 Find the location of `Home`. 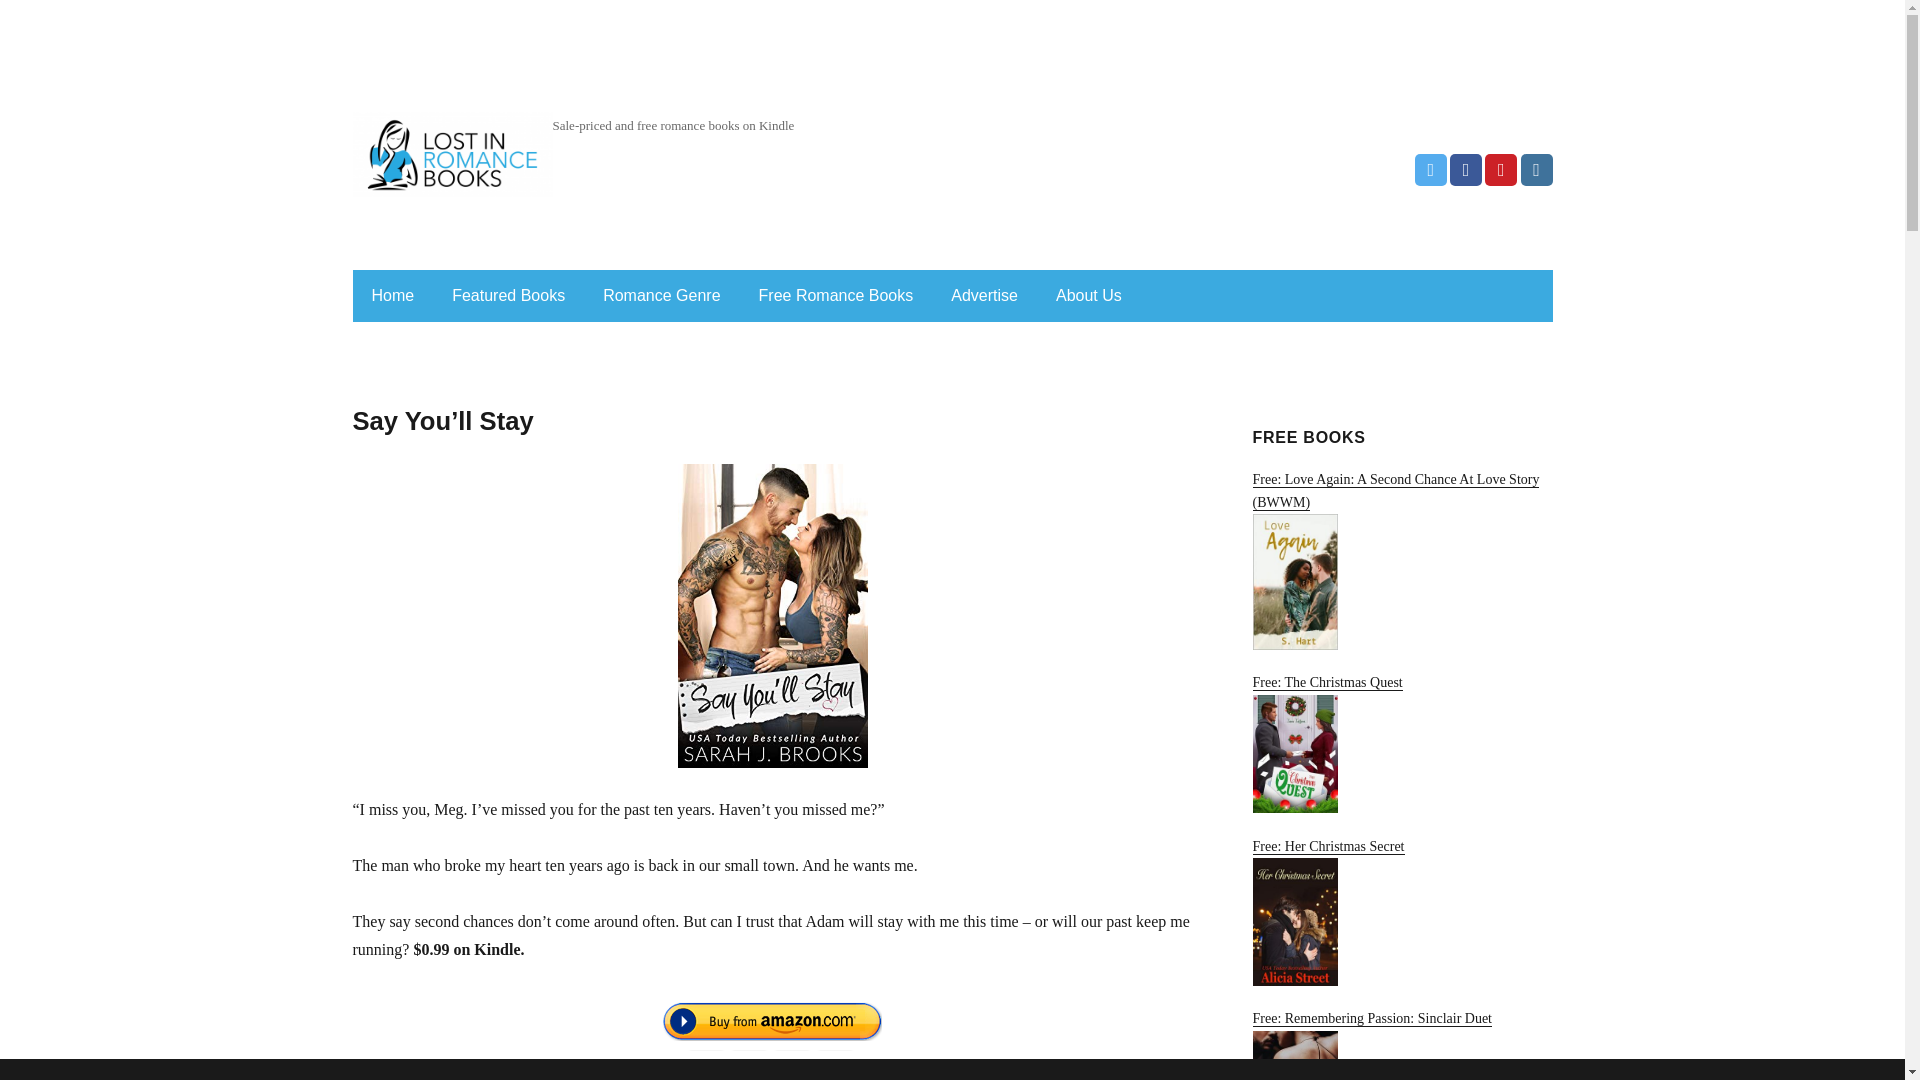

Home is located at coordinates (392, 296).